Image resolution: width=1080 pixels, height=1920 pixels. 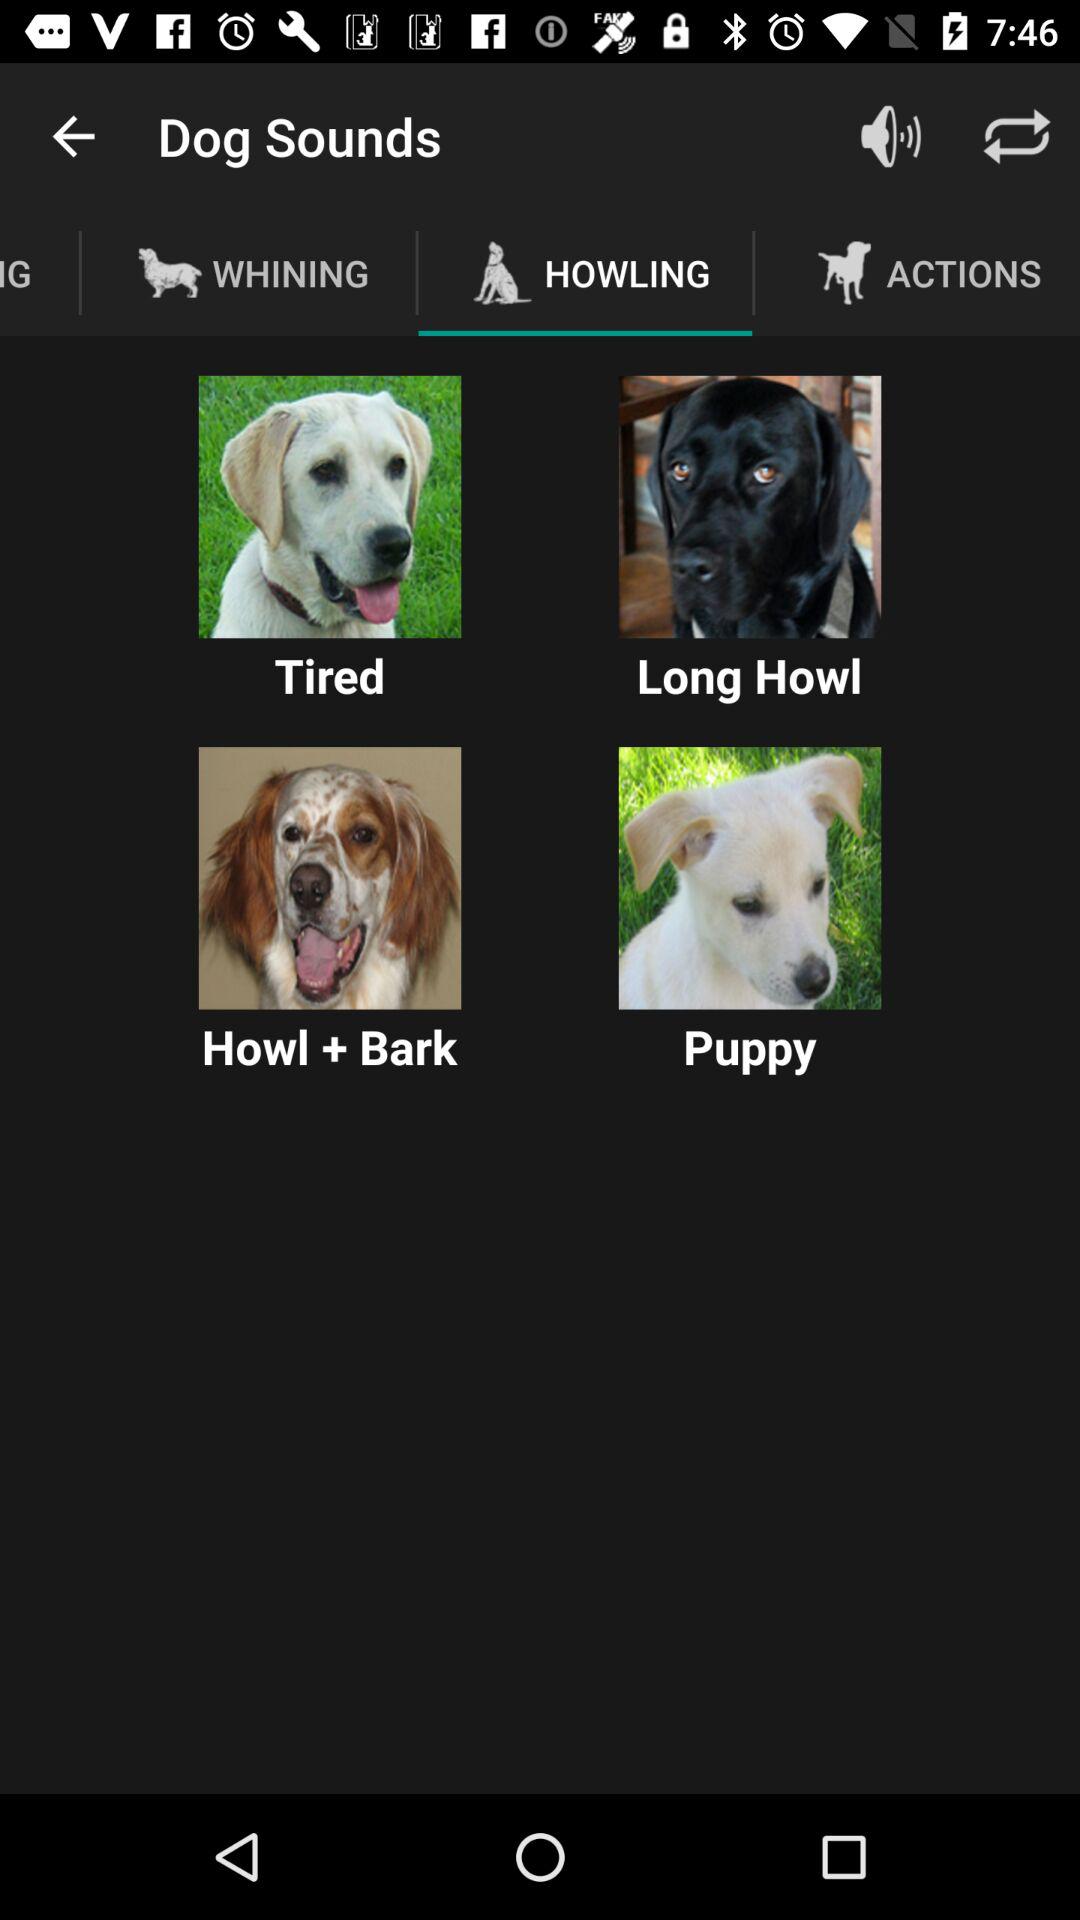 What do you see at coordinates (891, 136) in the screenshot?
I see `adjust sound` at bounding box center [891, 136].